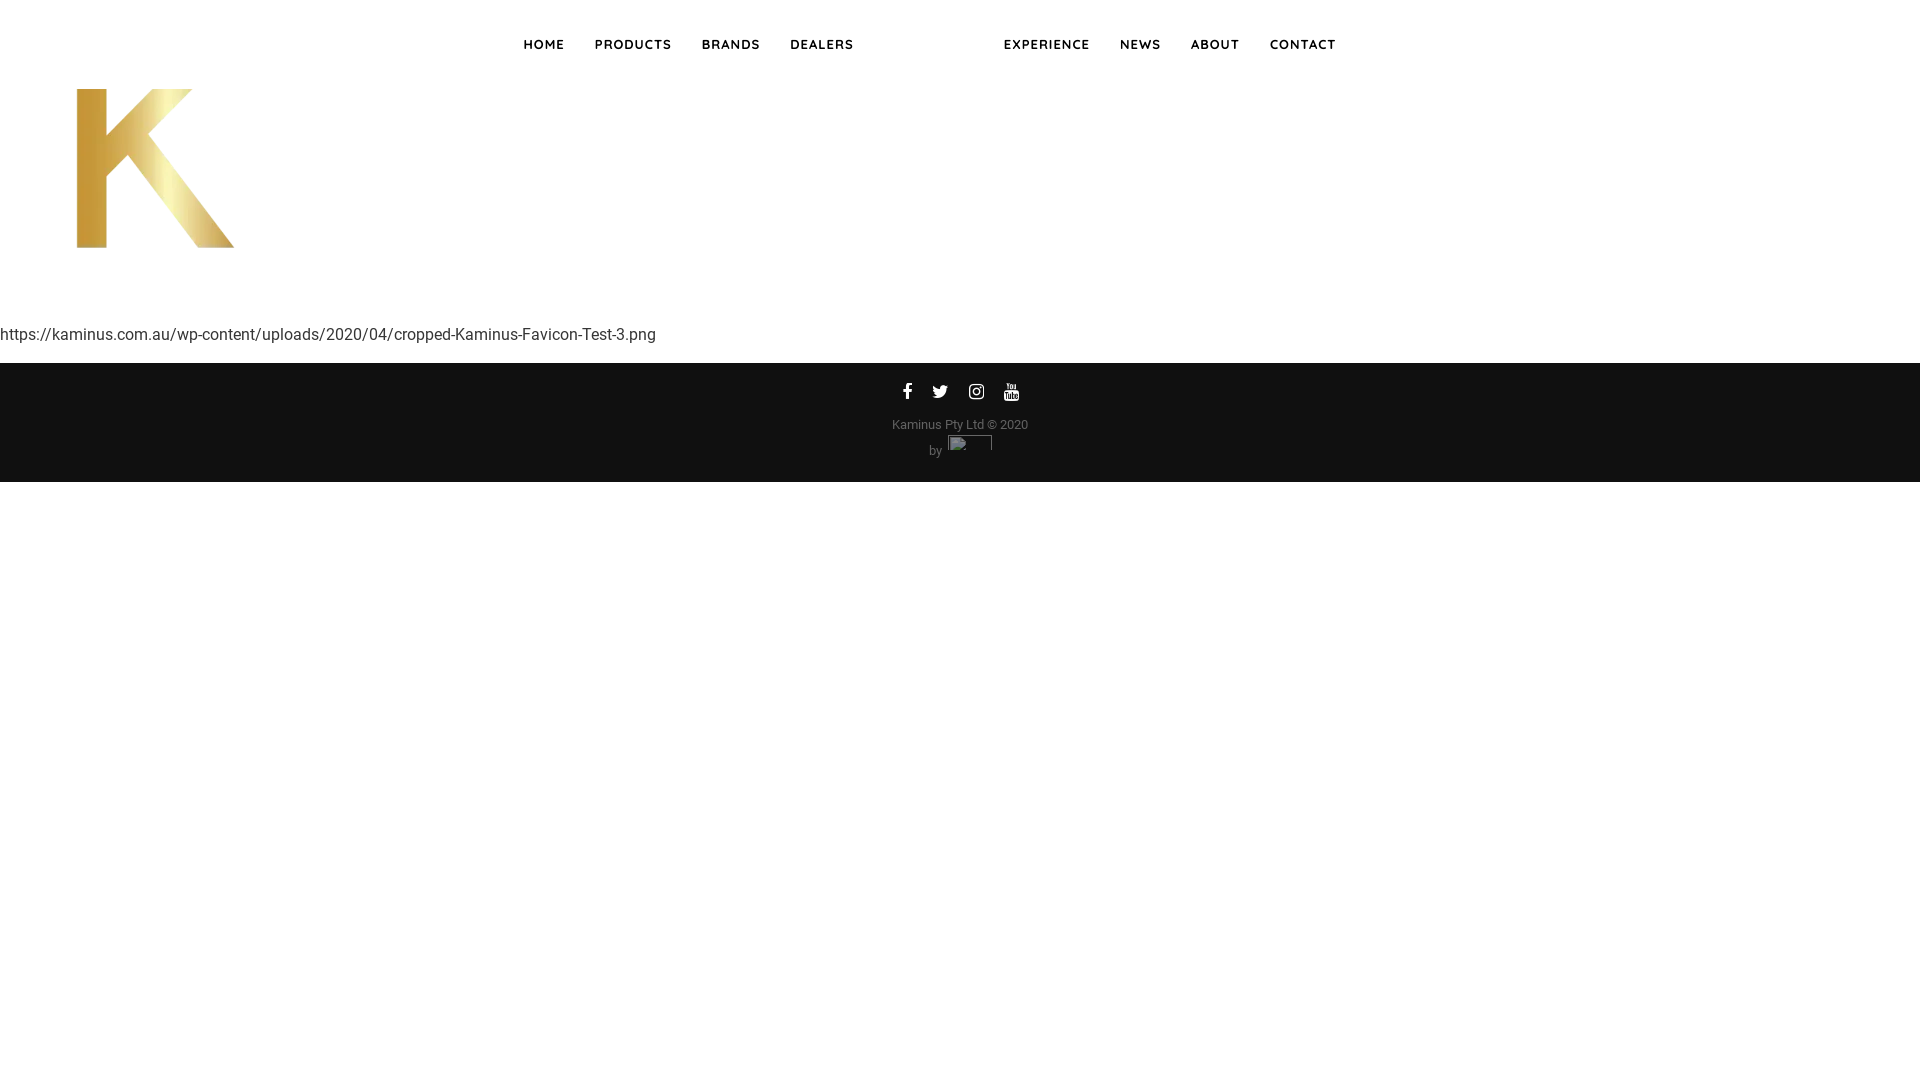 The image size is (1920, 1080). I want to click on Instagram, so click(976, 396).